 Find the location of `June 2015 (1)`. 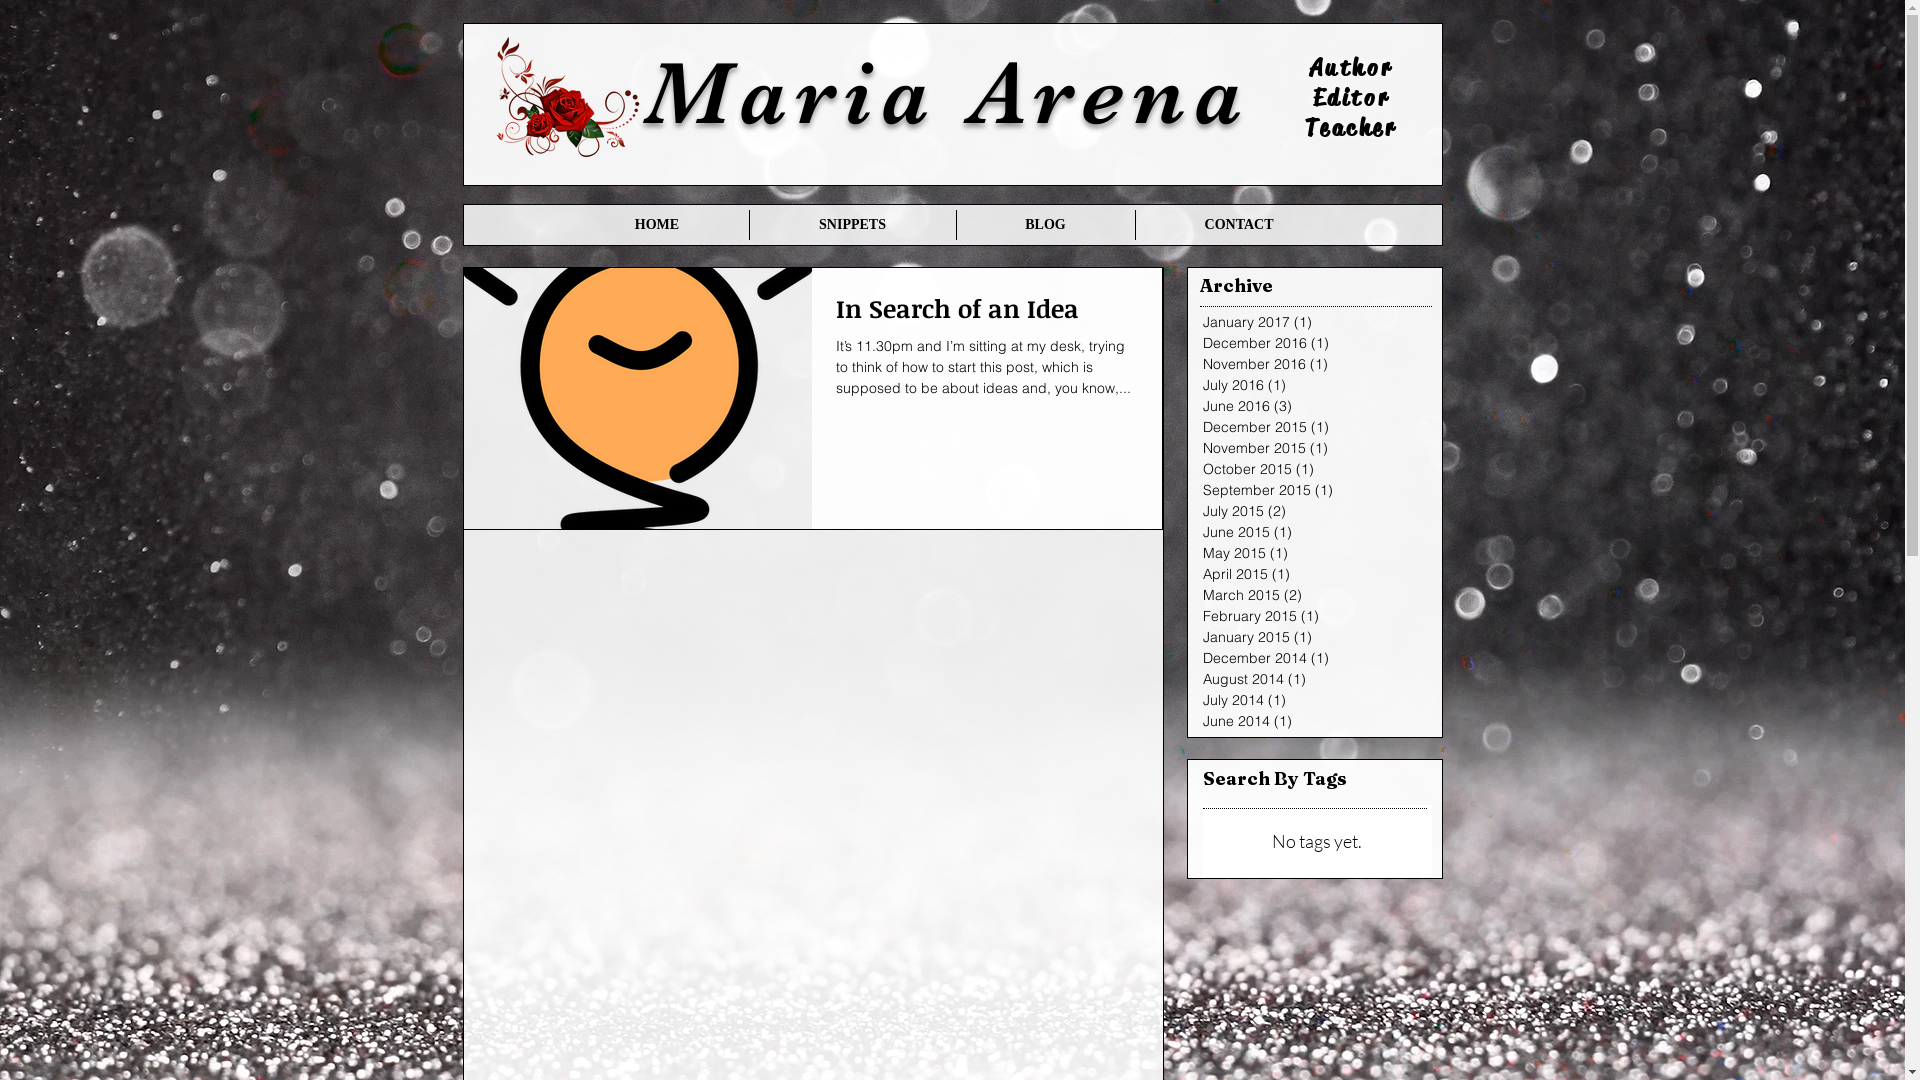

June 2015 (1) is located at coordinates (1309, 532).